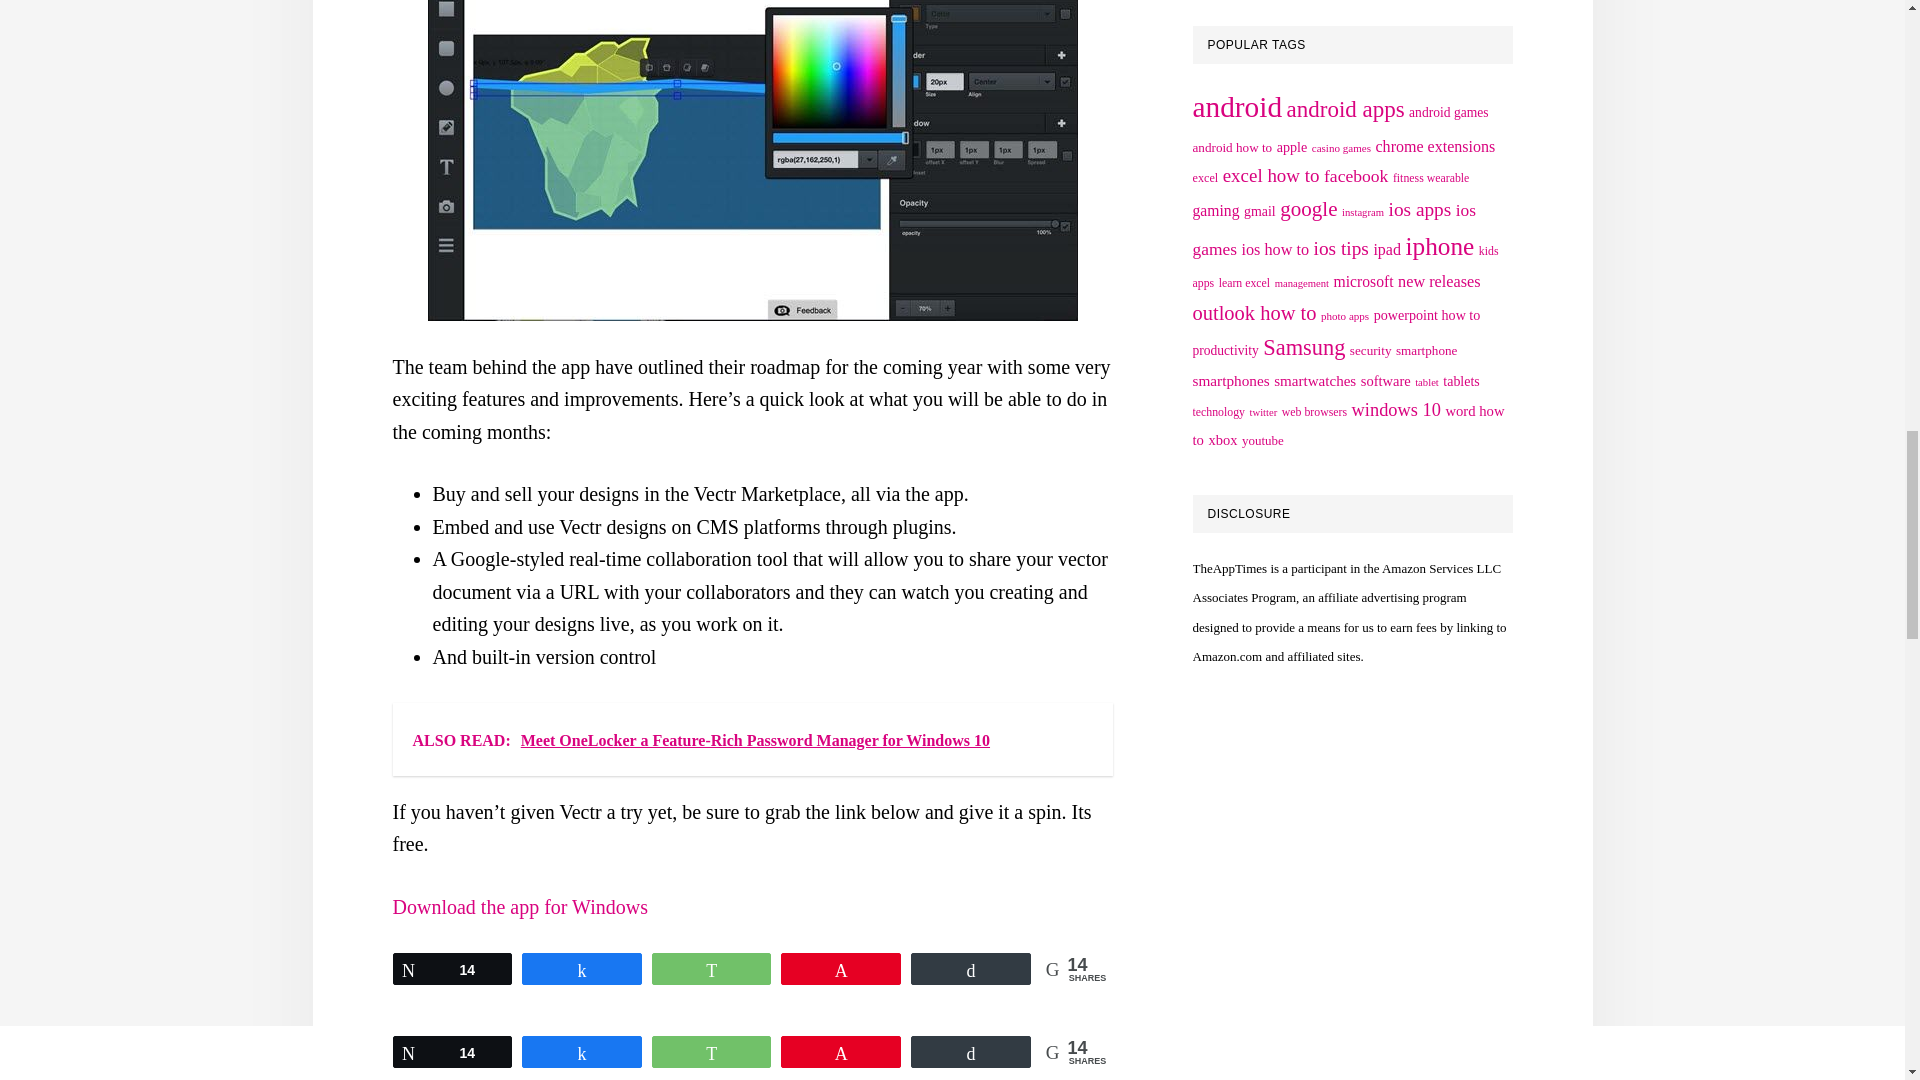 The image size is (1920, 1080). What do you see at coordinates (519, 907) in the screenshot?
I see `Download the app for Windows` at bounding box center [519, 907].